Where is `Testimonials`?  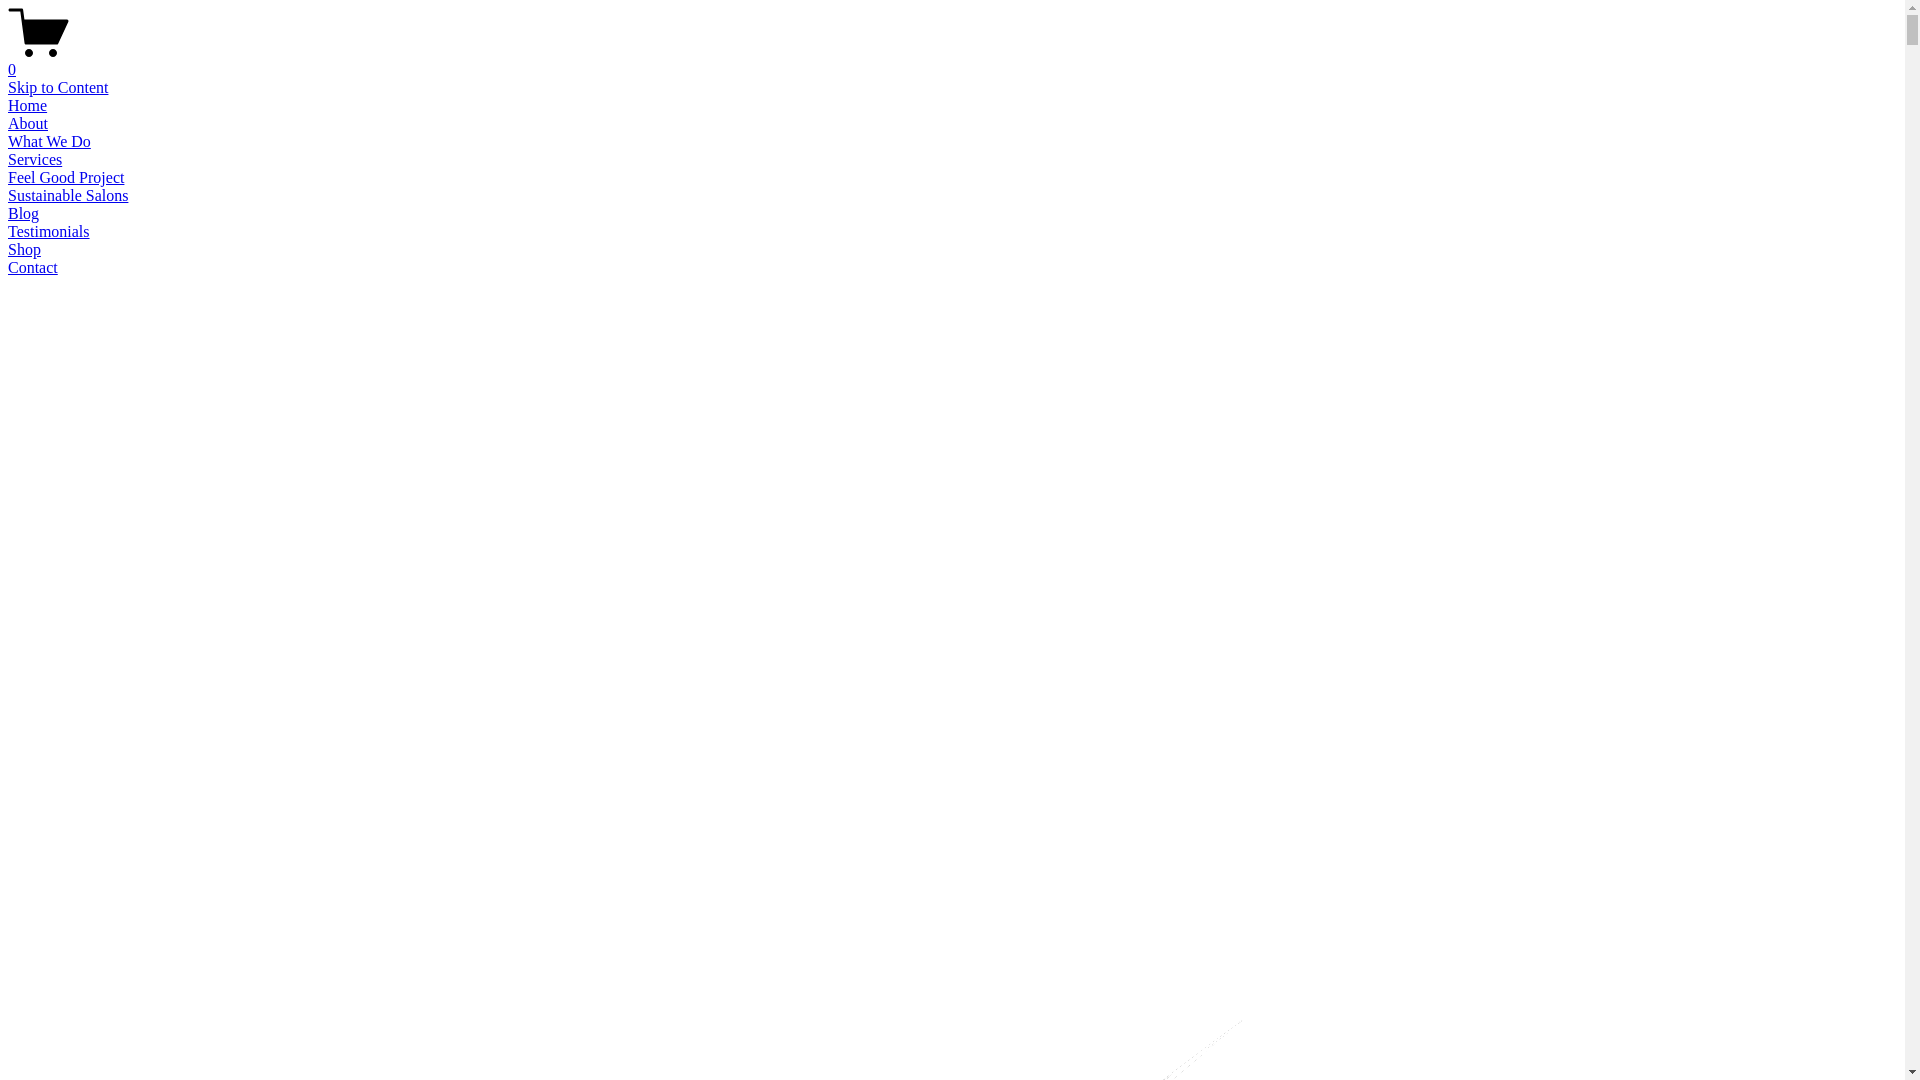 Testimonials is located at coordinates (49, 232).